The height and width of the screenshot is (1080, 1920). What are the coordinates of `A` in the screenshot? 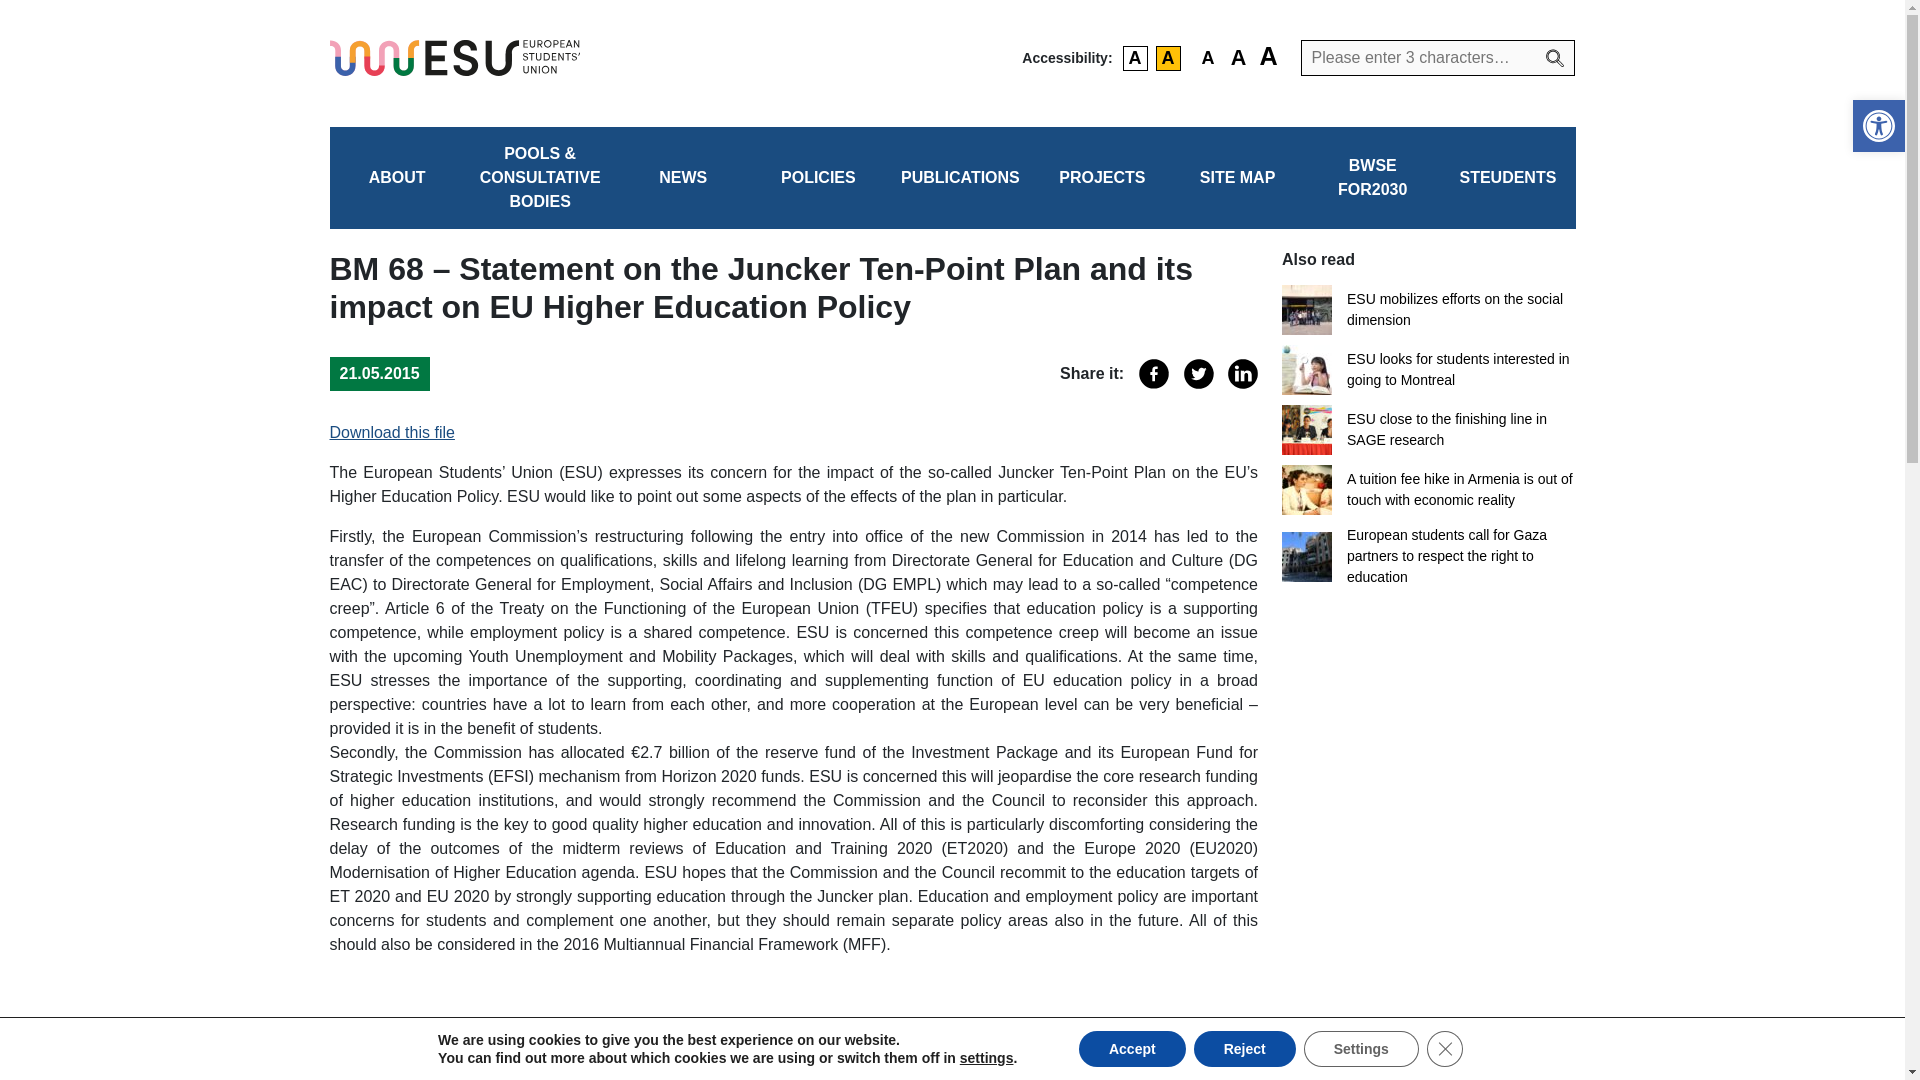 It's located at (1168, 58).